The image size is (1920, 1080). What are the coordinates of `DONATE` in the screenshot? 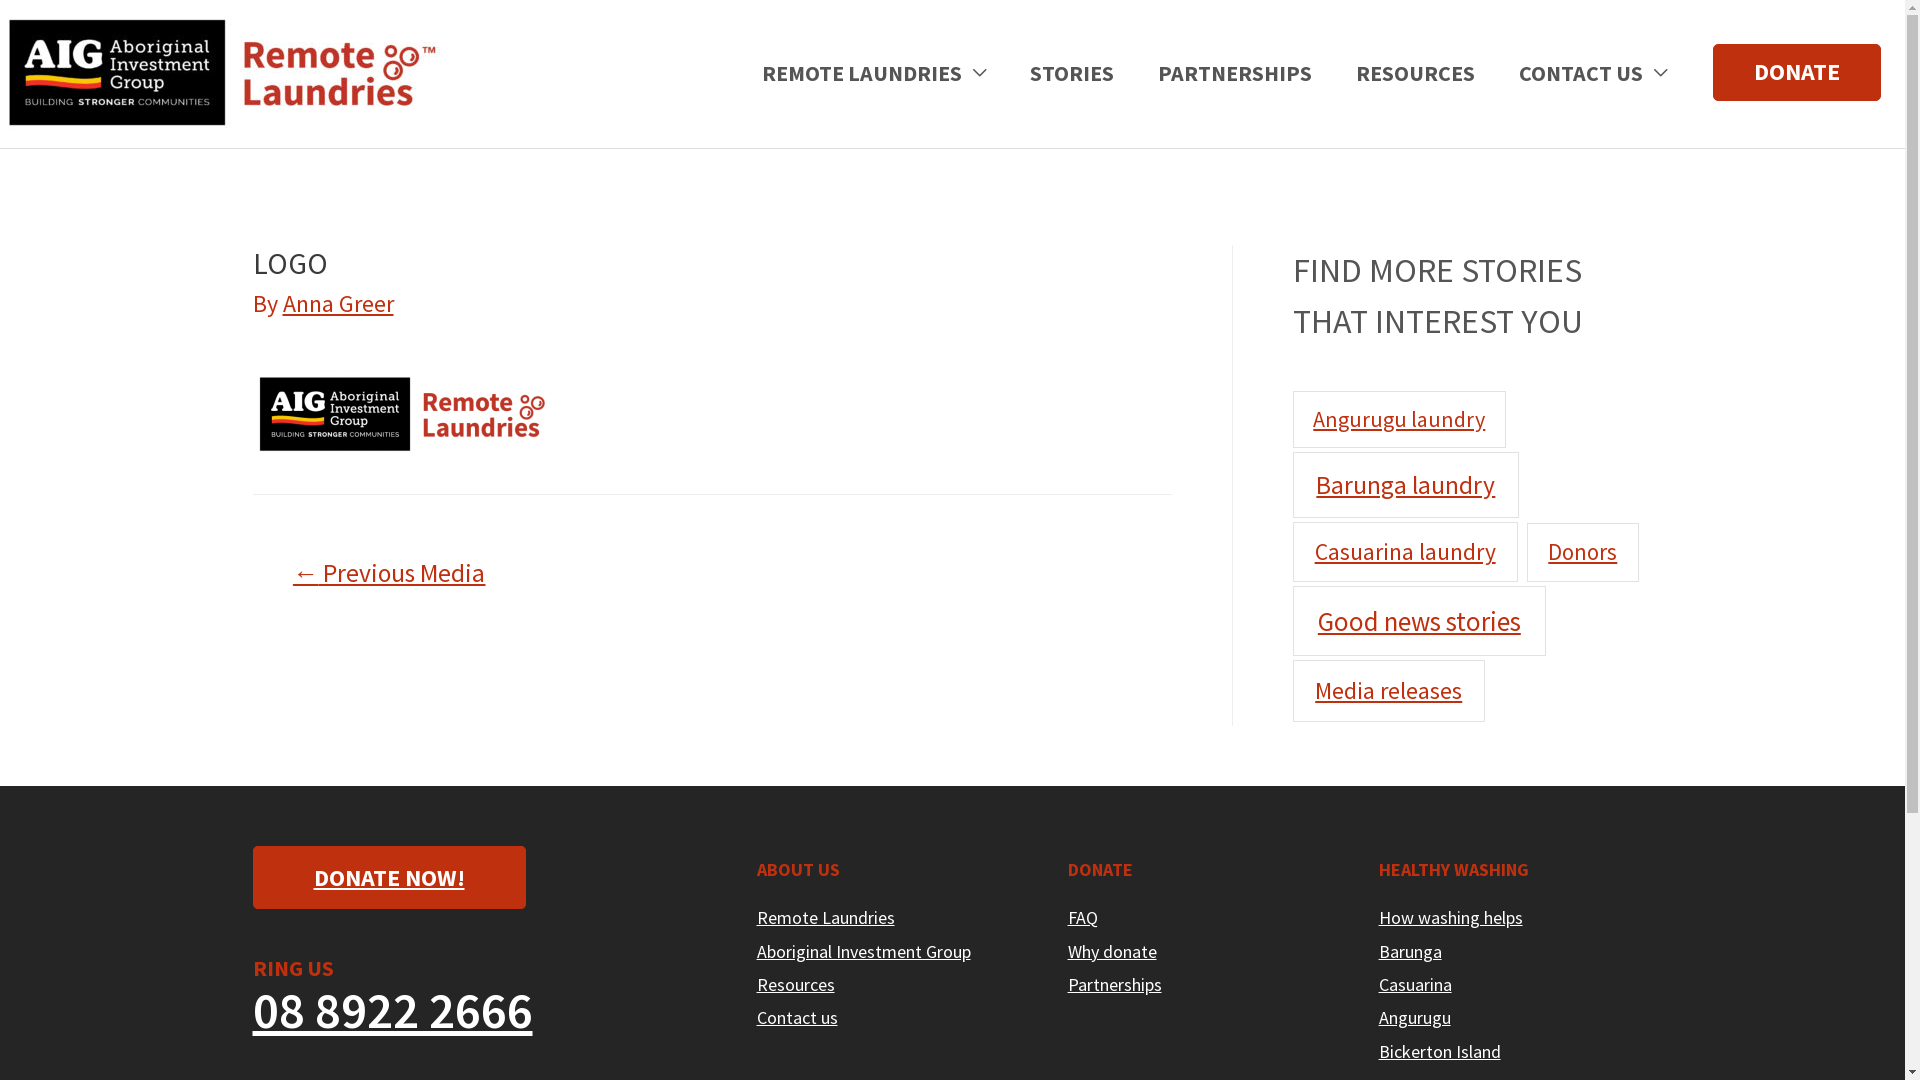 It's located at (1797, 72).